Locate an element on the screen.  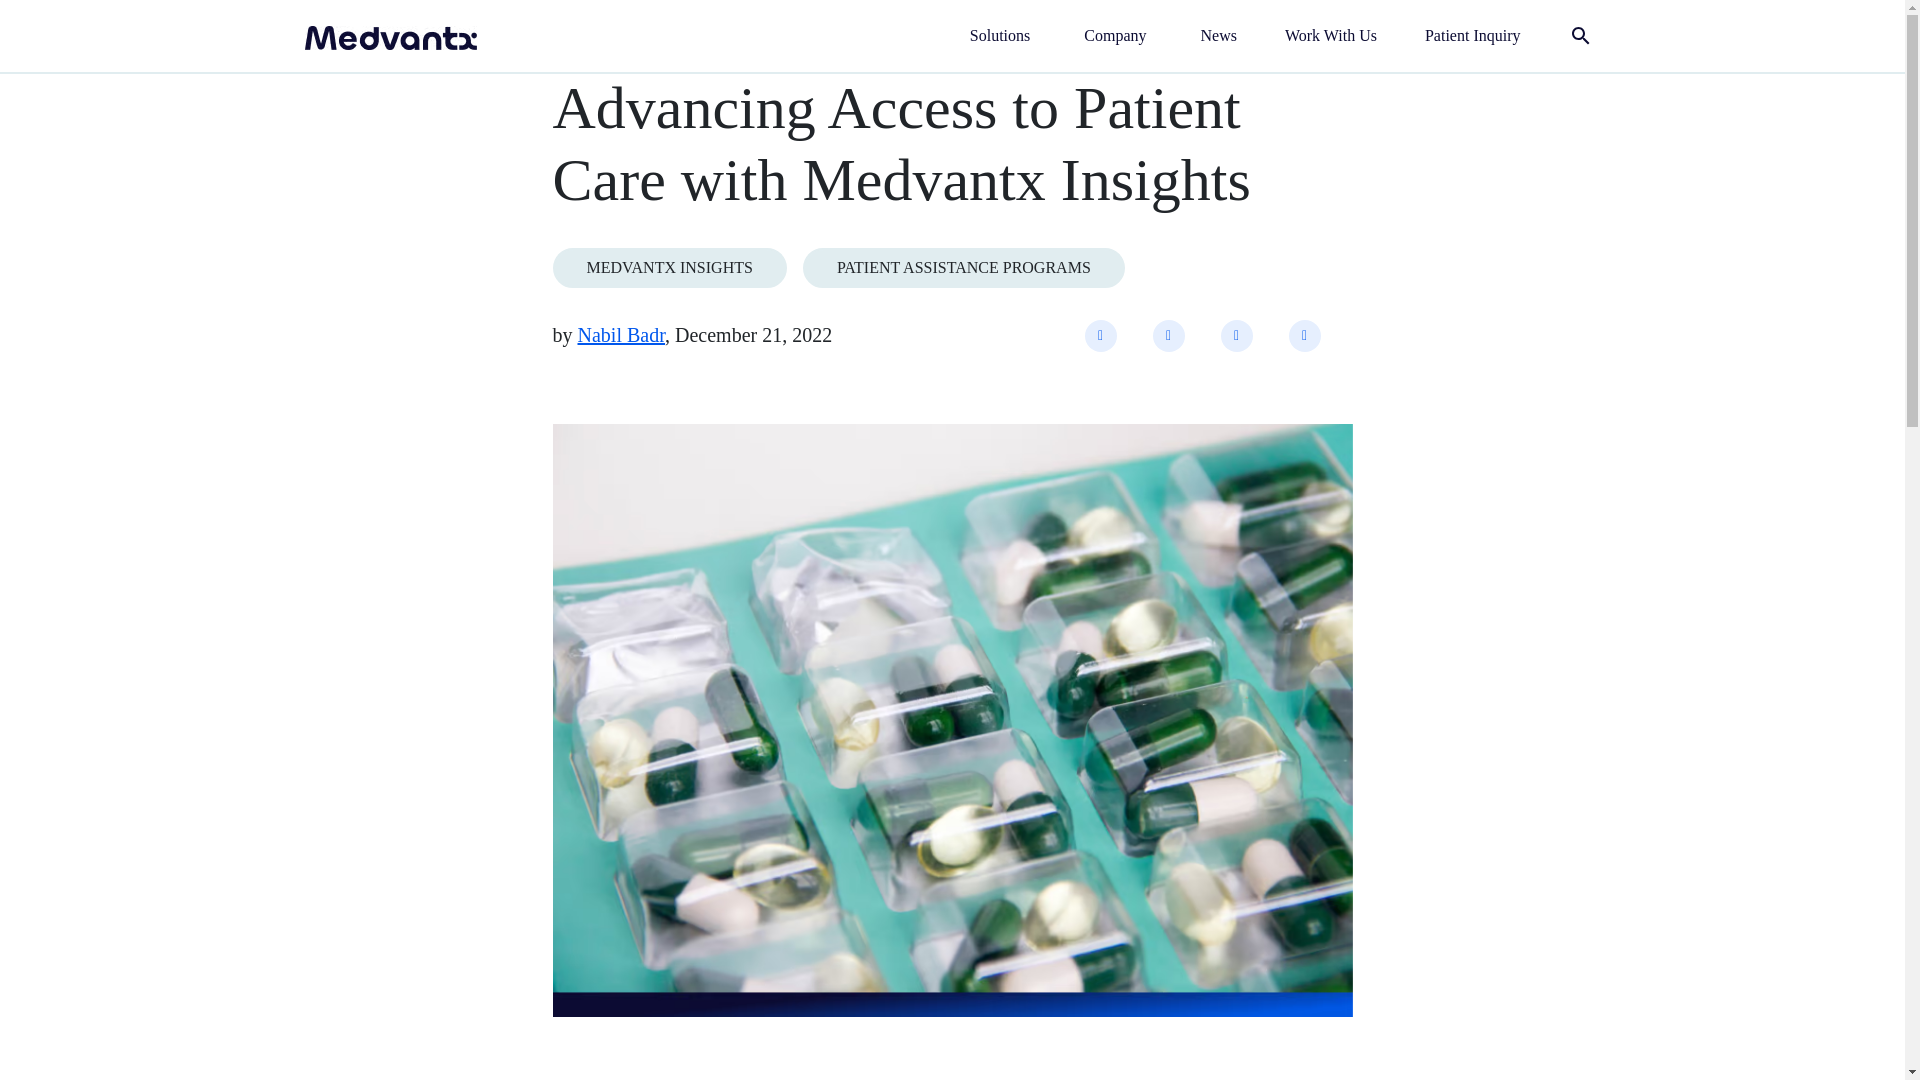
Link Copied is located at coordinates (1304, 336).